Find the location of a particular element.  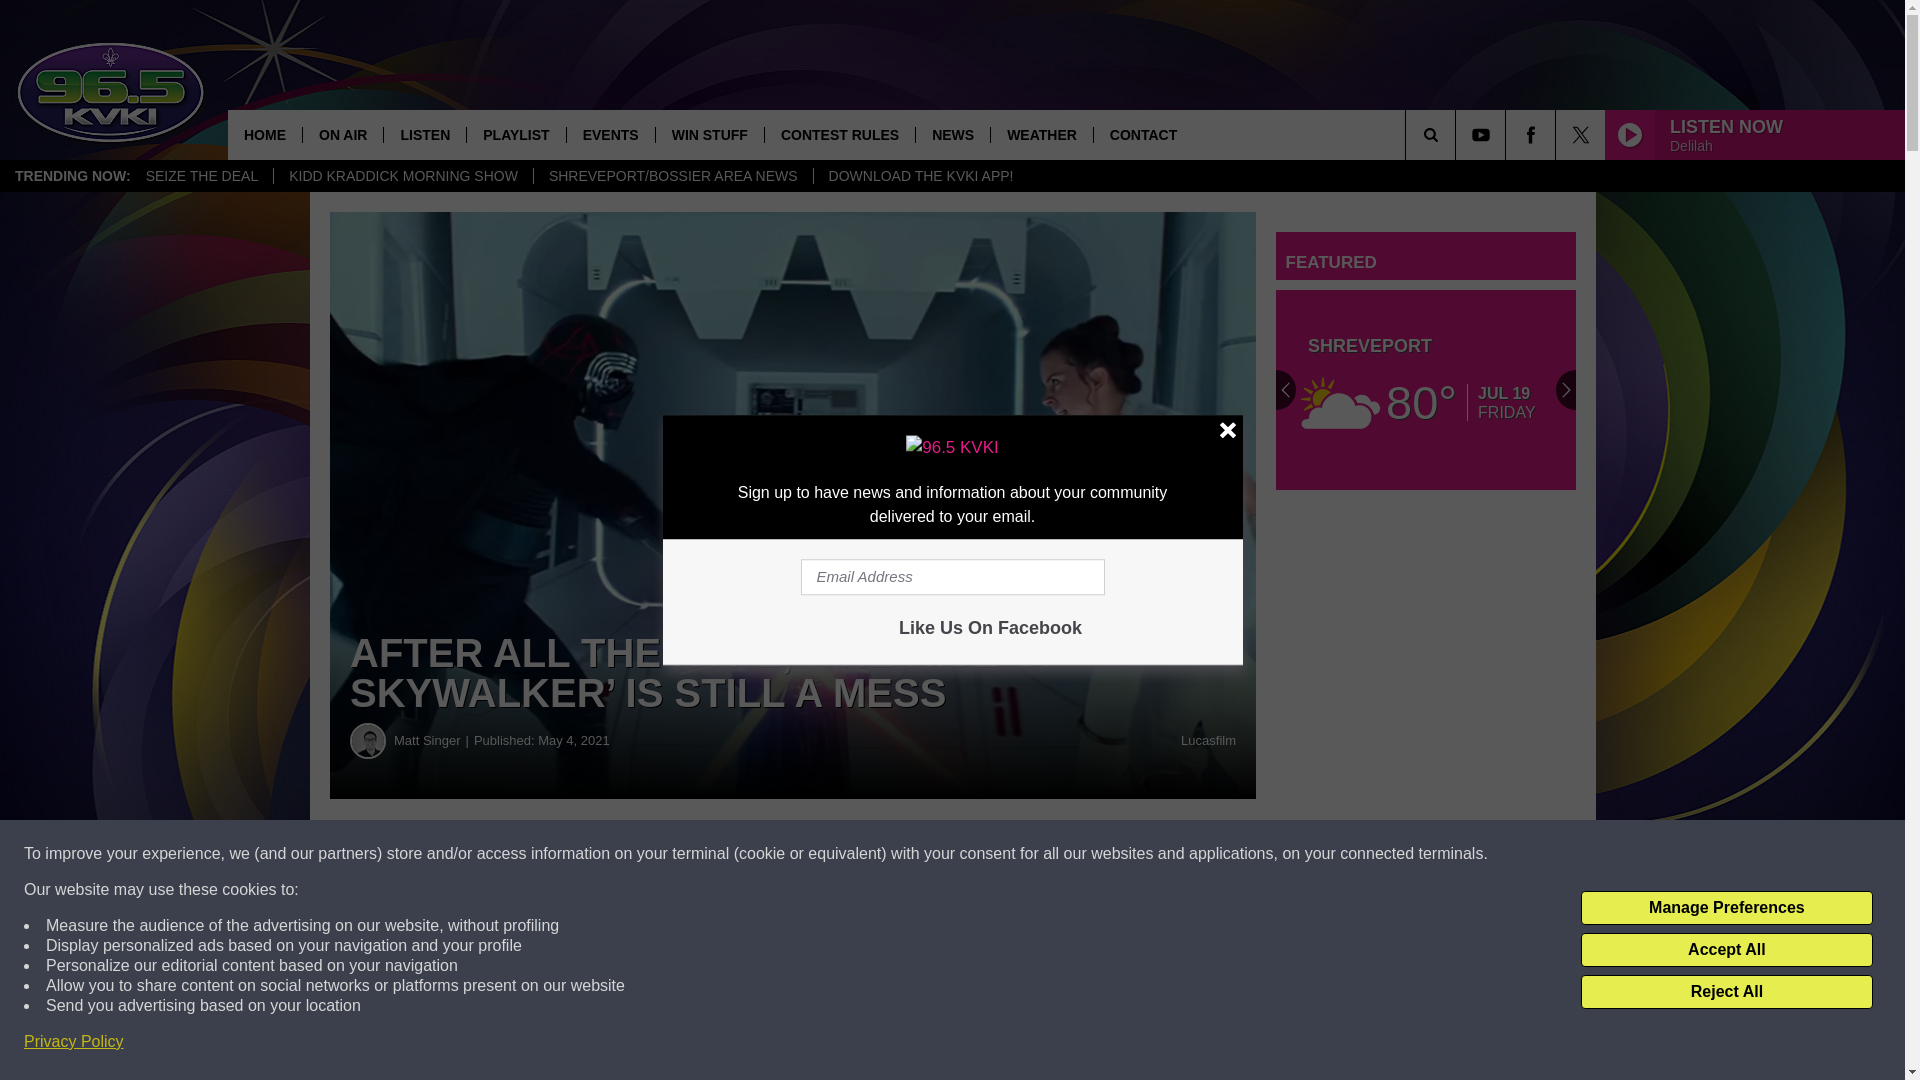

Reject All is located at coordinates (1726, 992).